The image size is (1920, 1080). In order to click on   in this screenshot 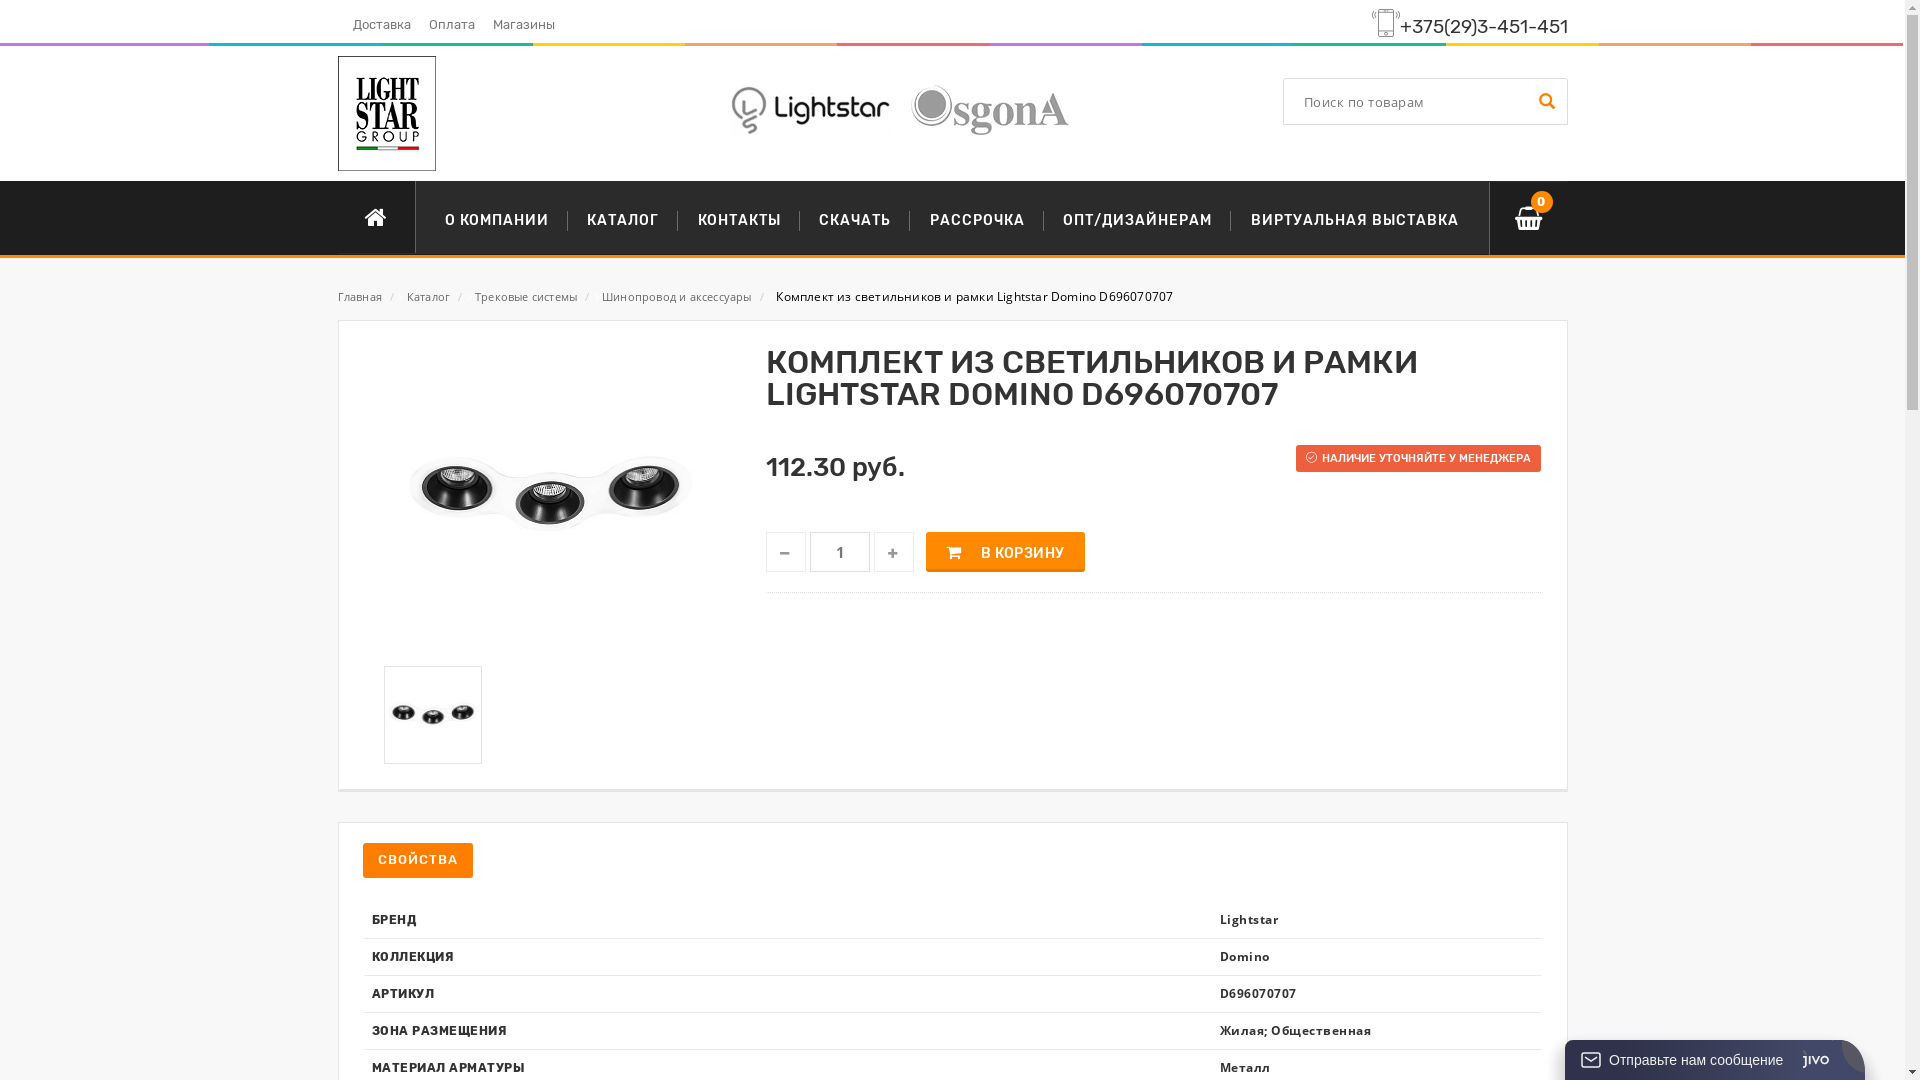, I will do `click(1544, 102)`.